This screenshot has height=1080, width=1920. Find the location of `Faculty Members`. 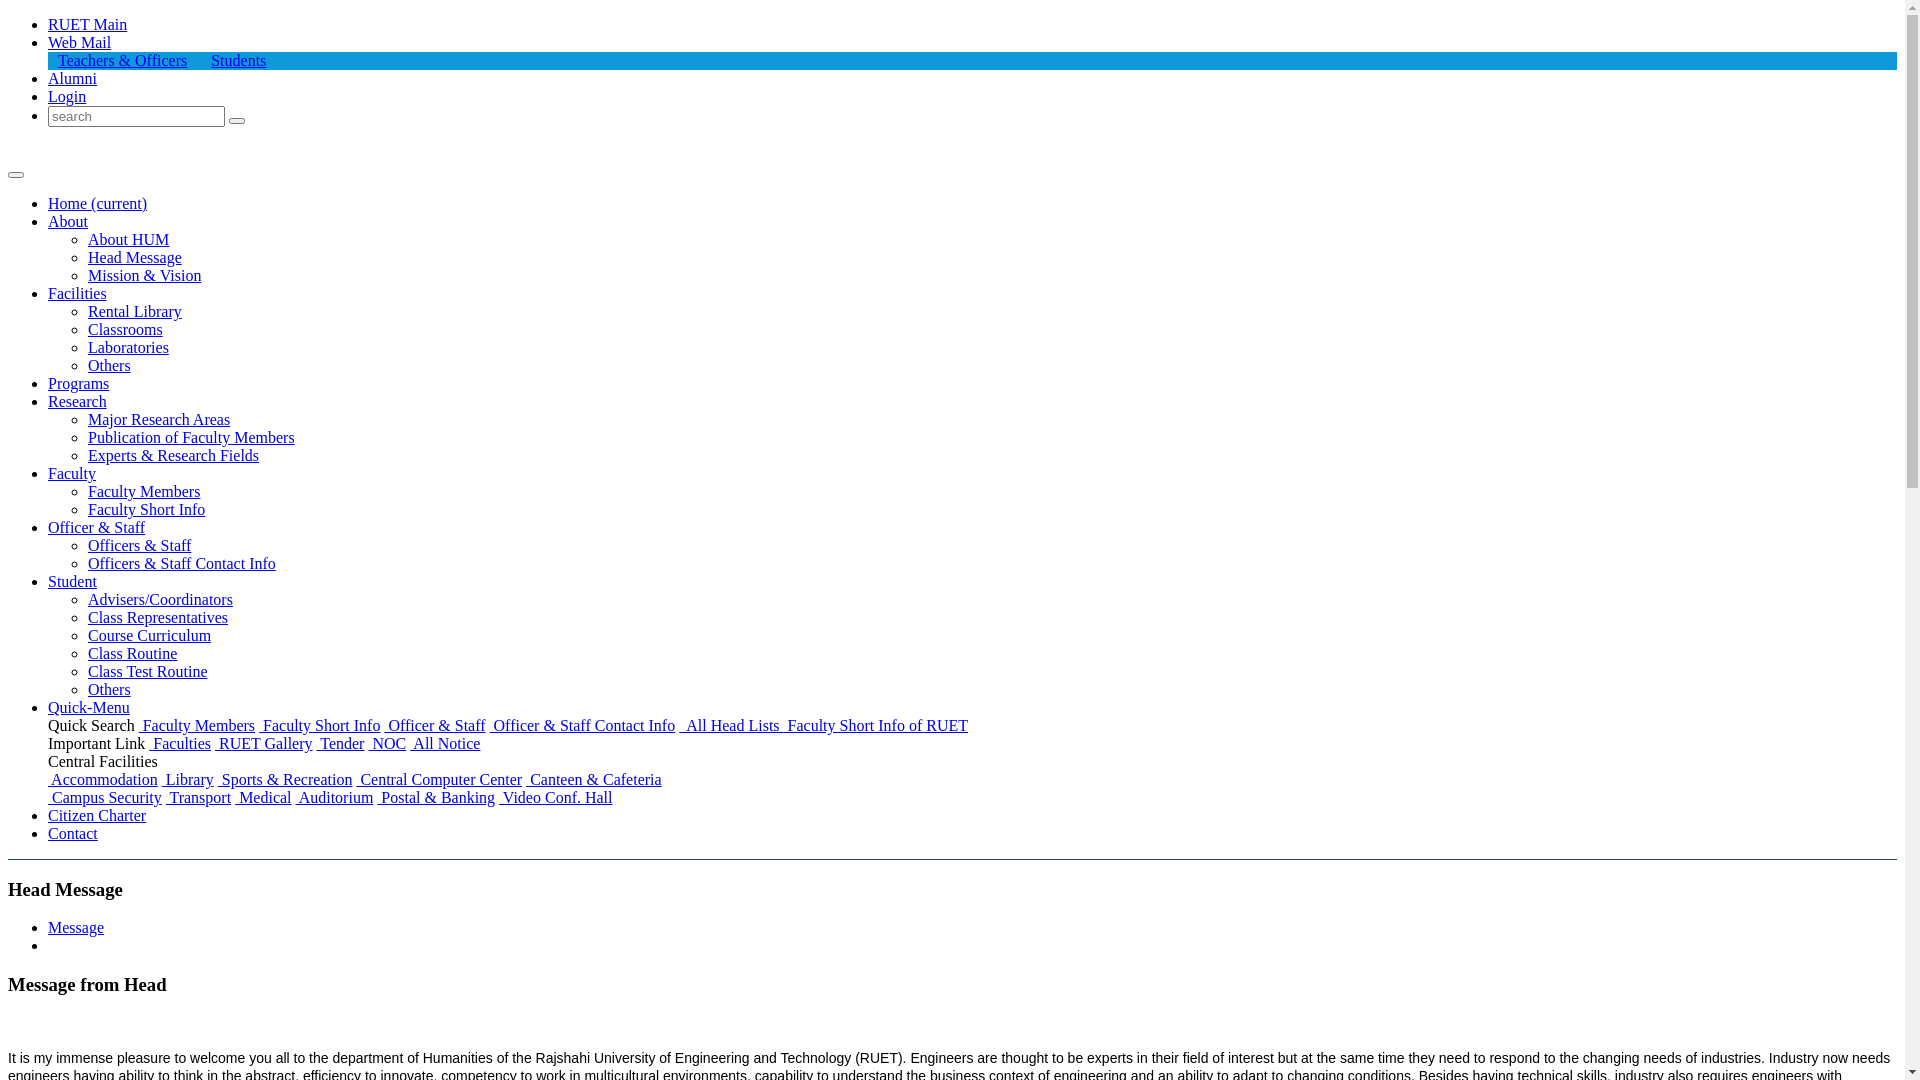

Faculty Members is located at coordinates (144, 492).